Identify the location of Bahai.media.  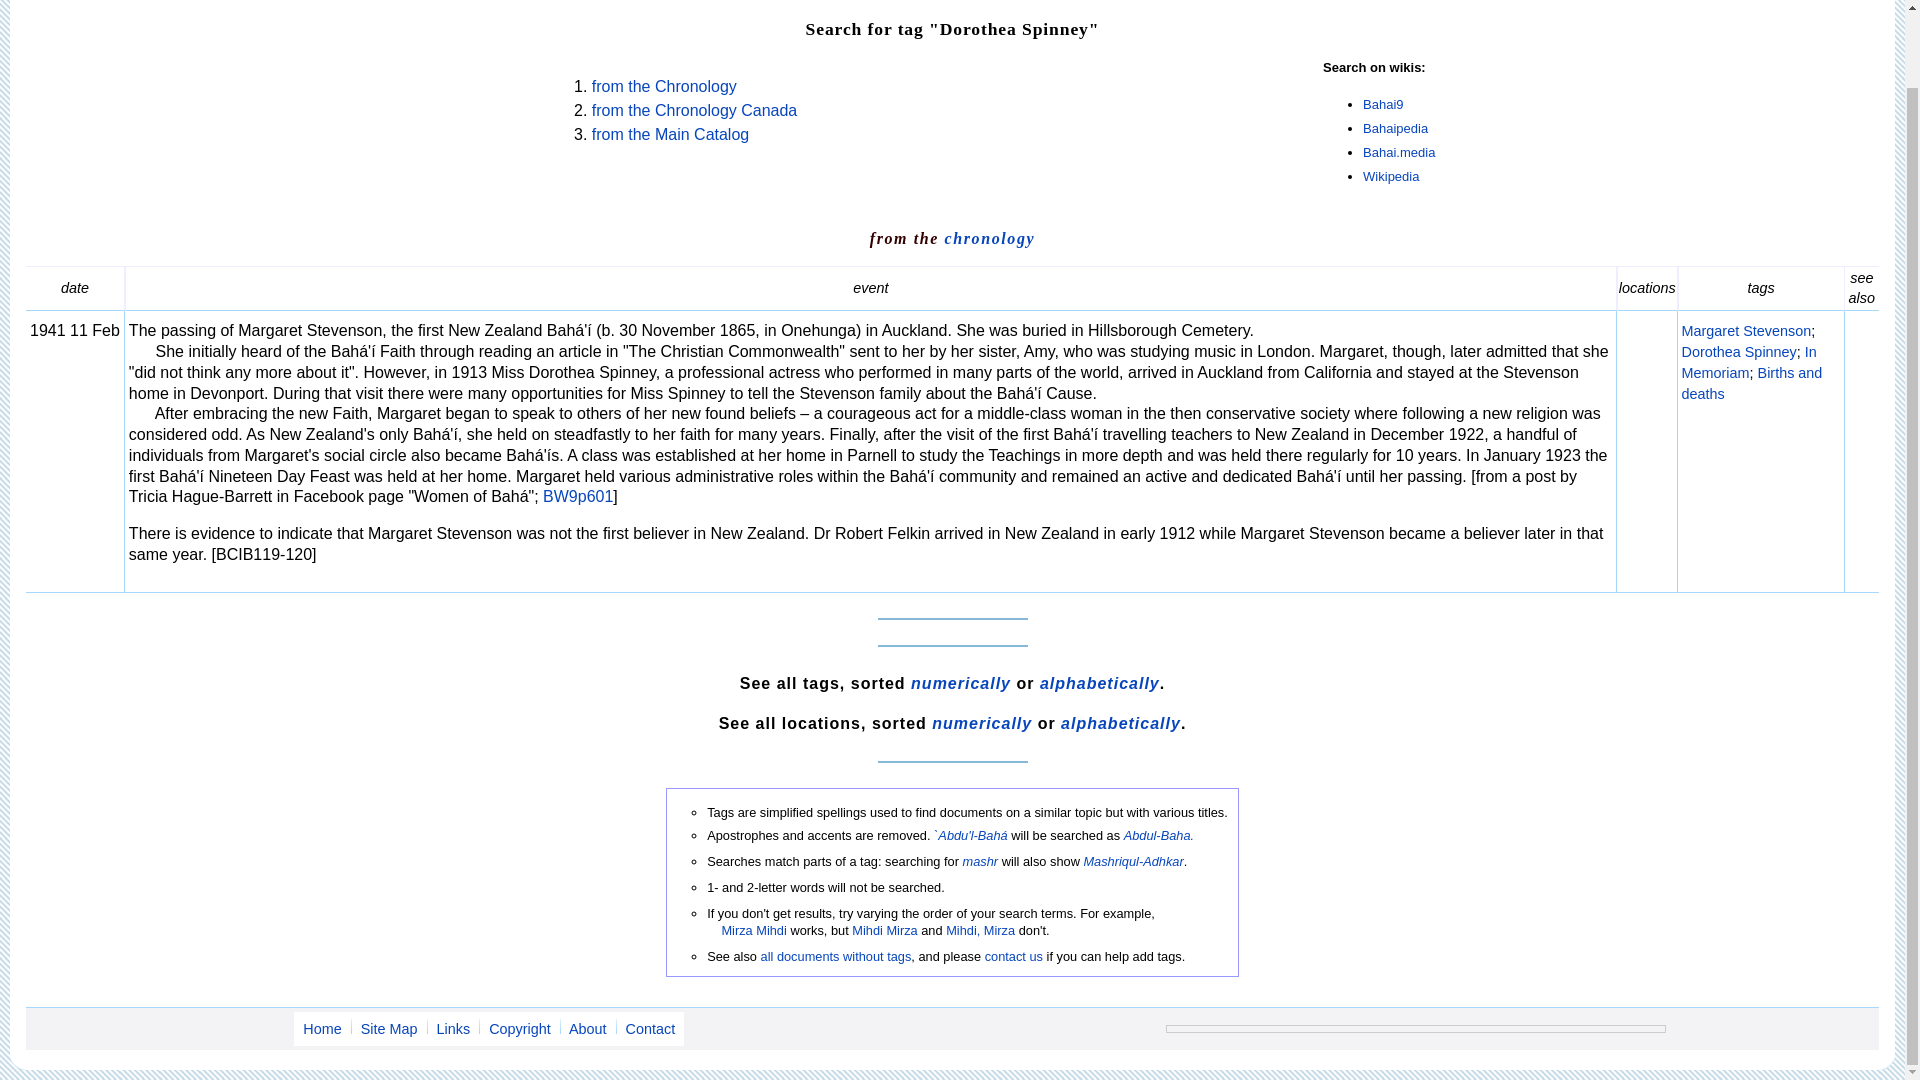
(1398, 152).